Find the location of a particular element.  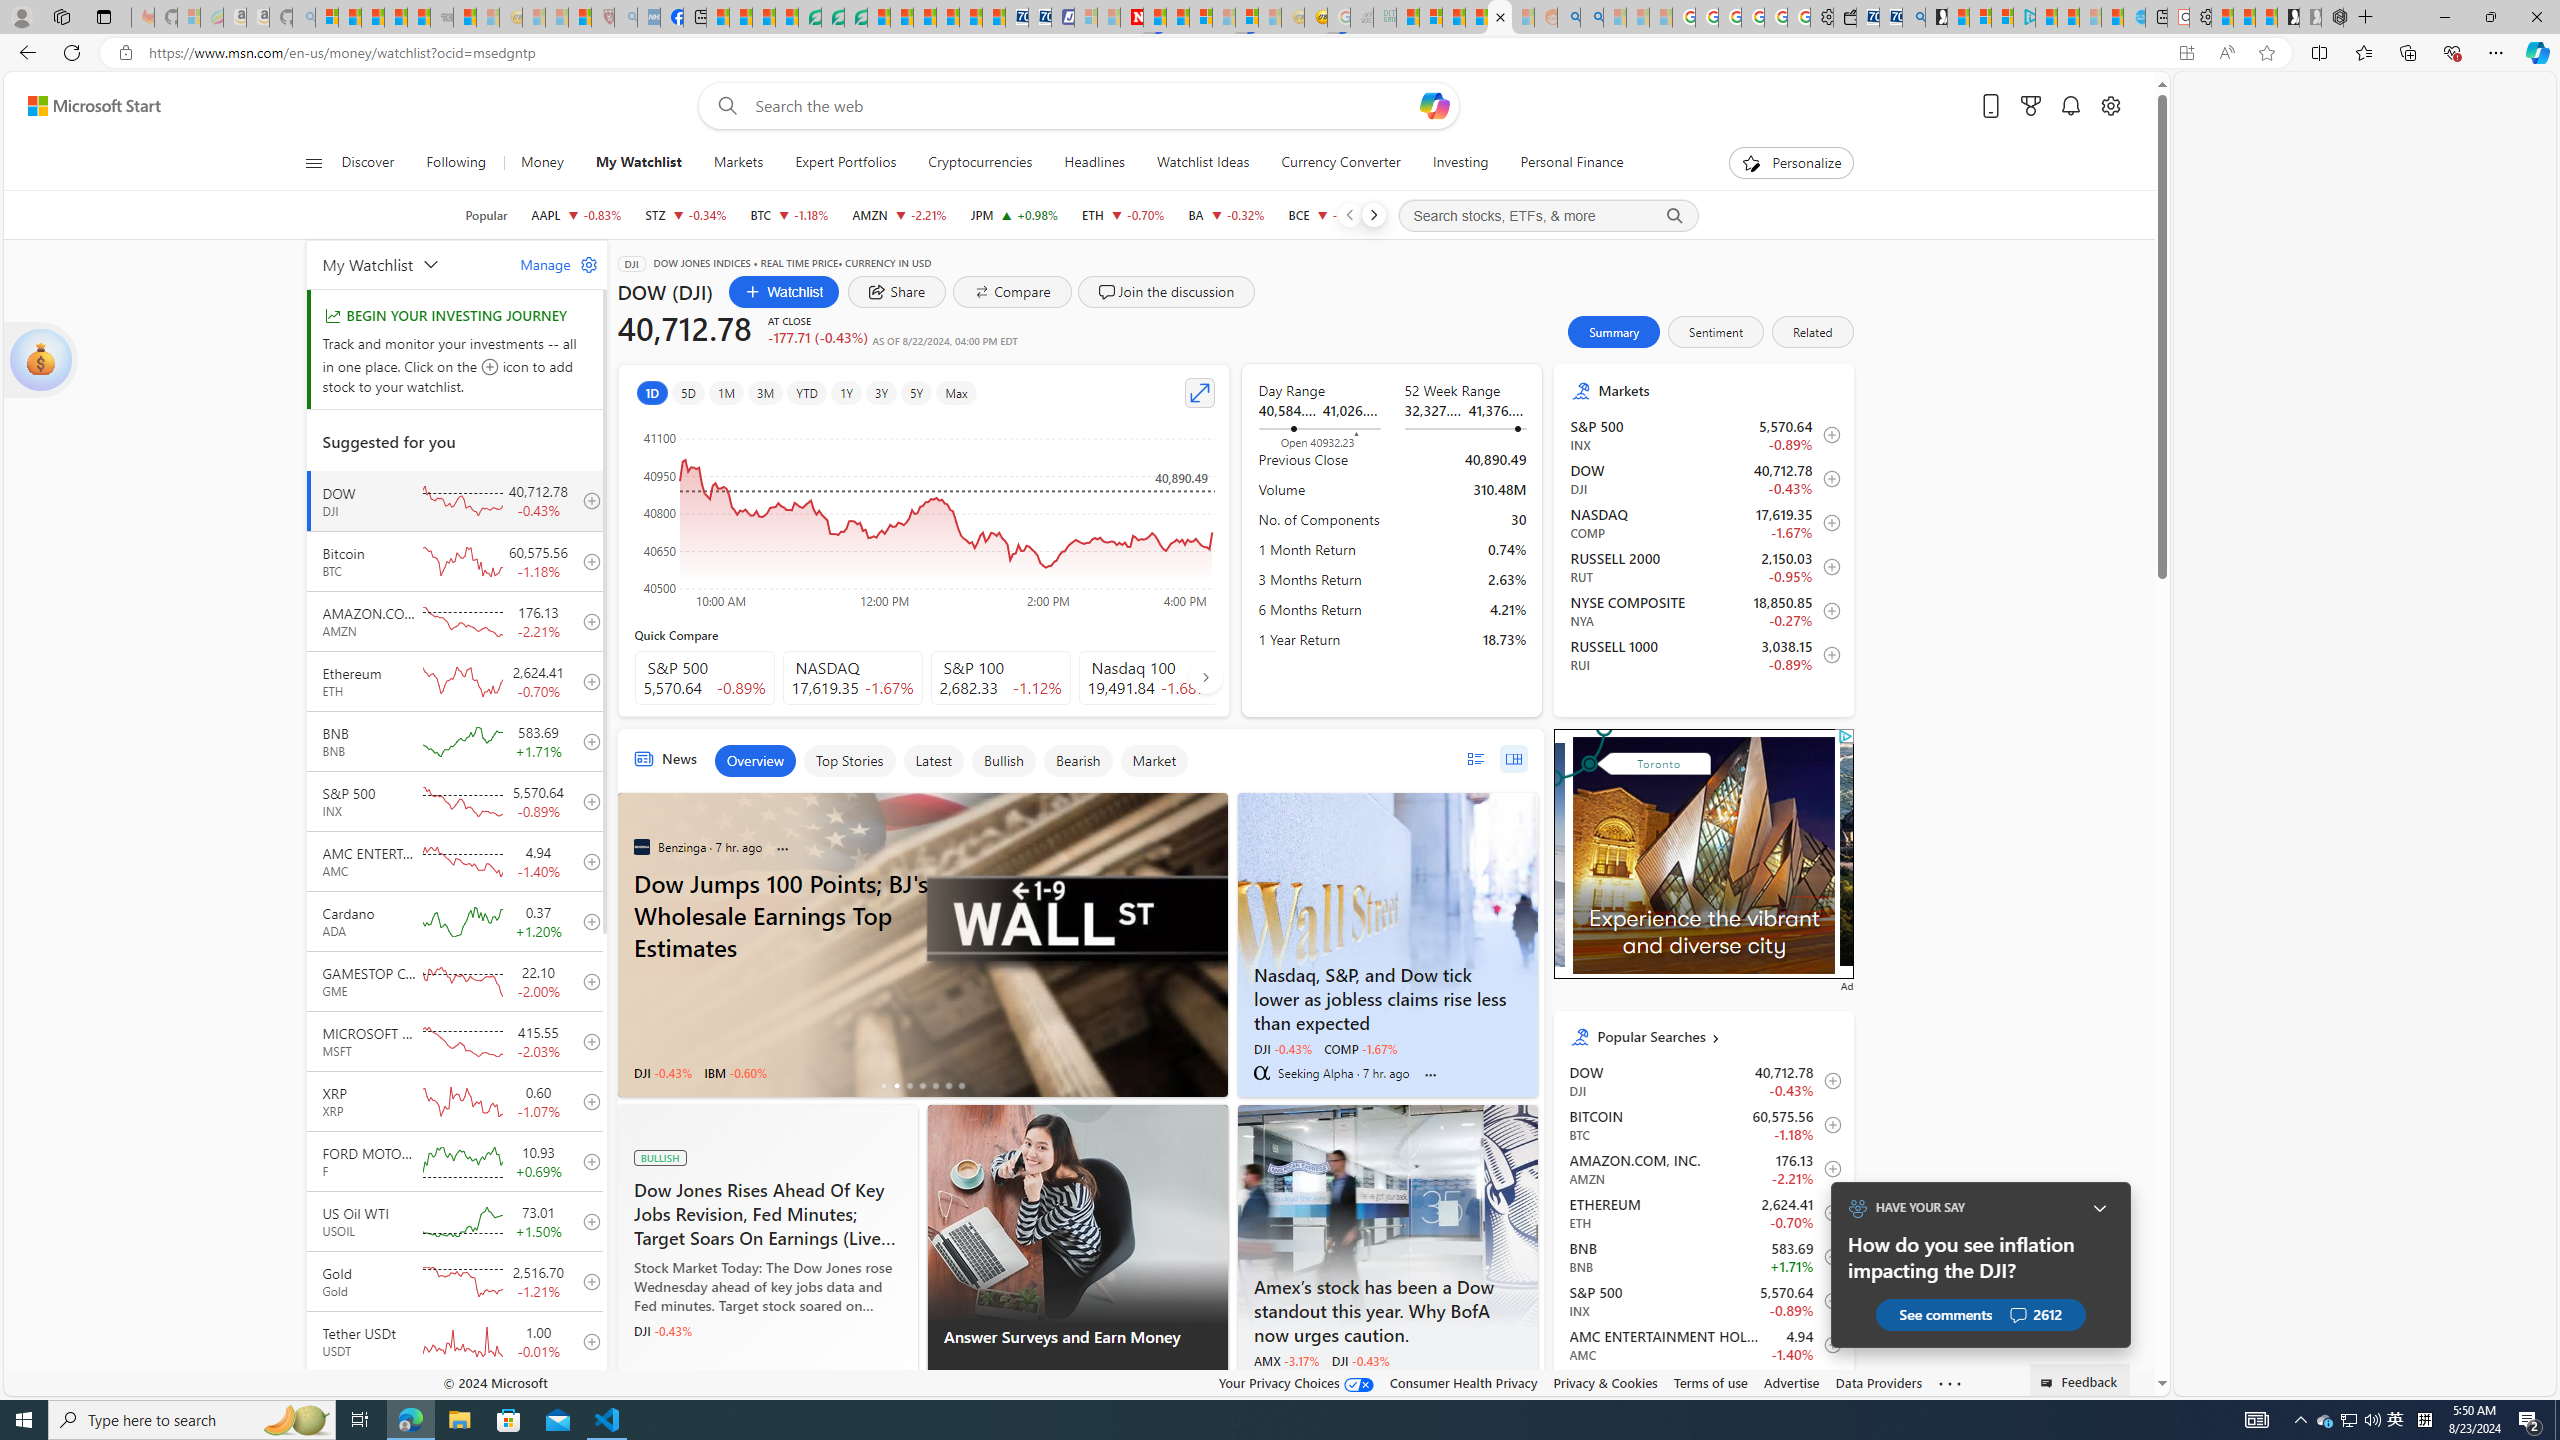

Terms of Use Agreement is located at coordinates (833, 17).